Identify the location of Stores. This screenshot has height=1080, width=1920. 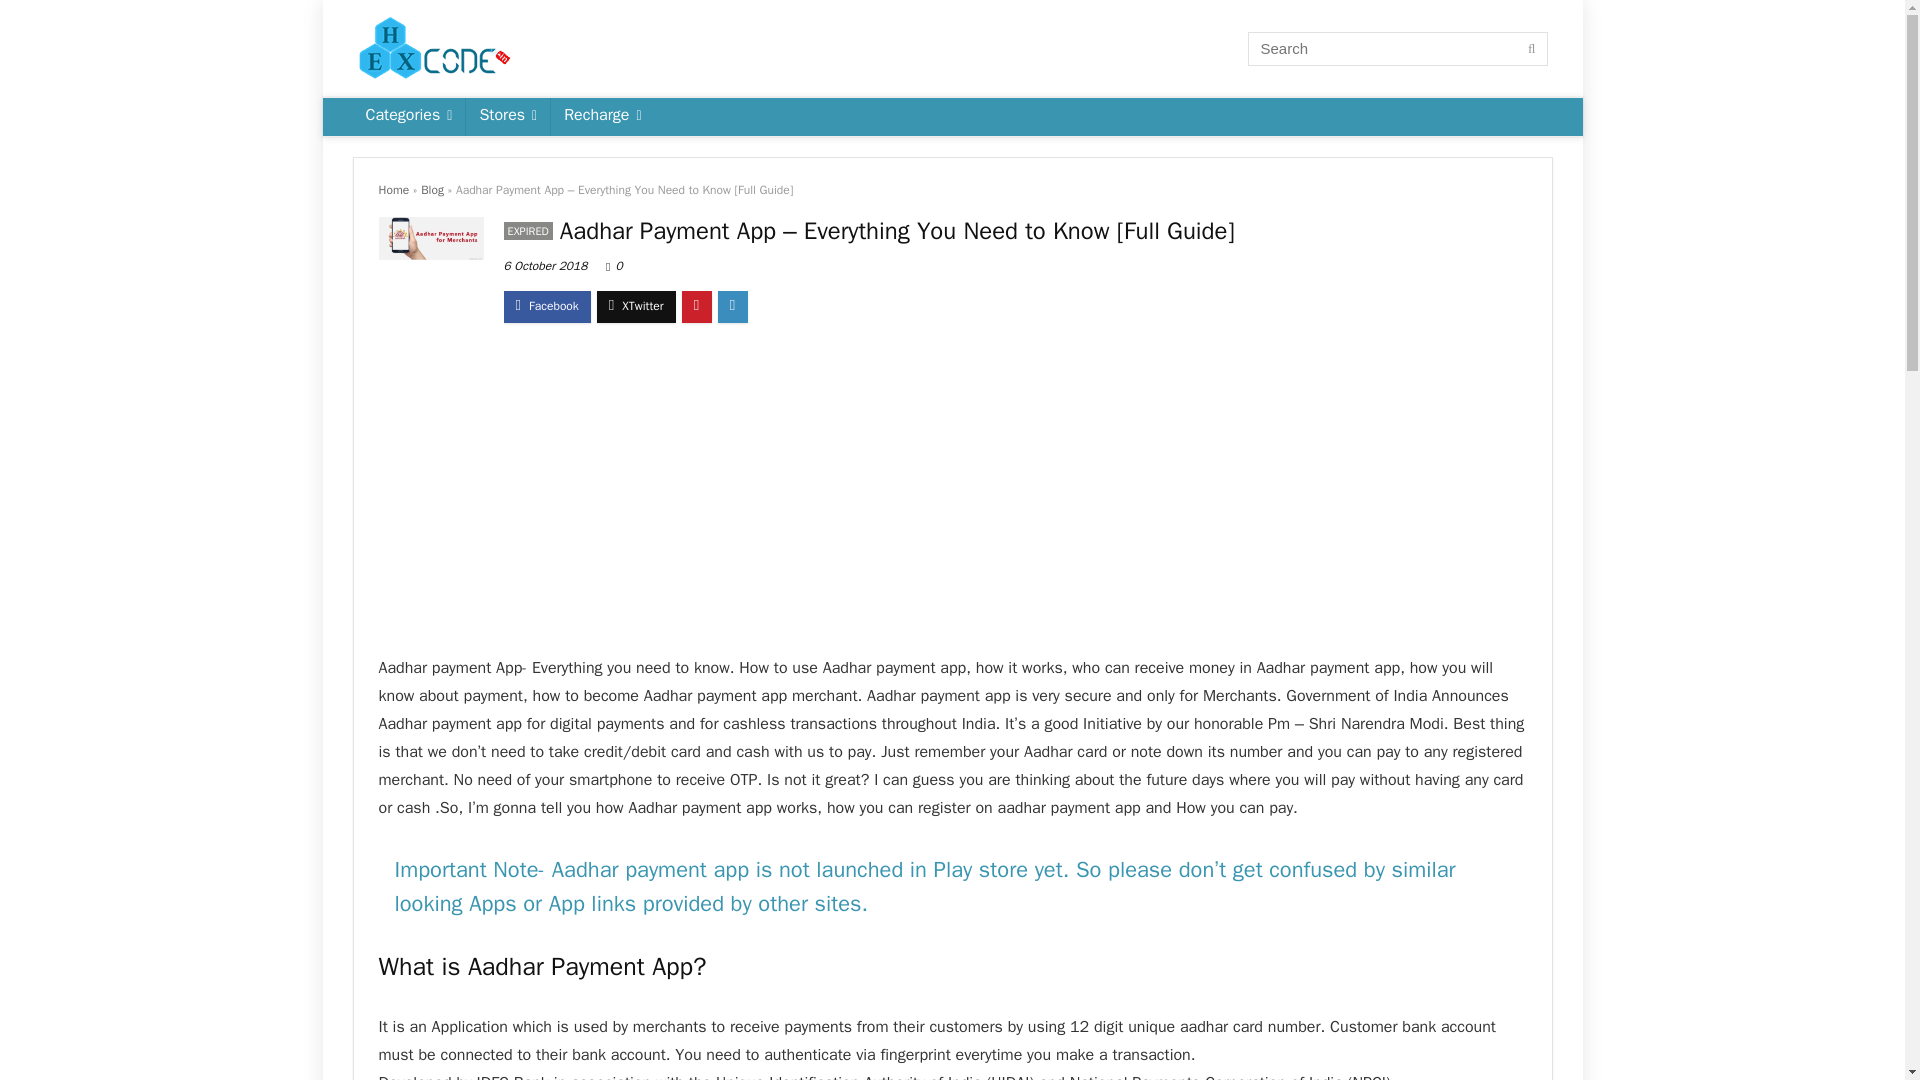
(508, 117).